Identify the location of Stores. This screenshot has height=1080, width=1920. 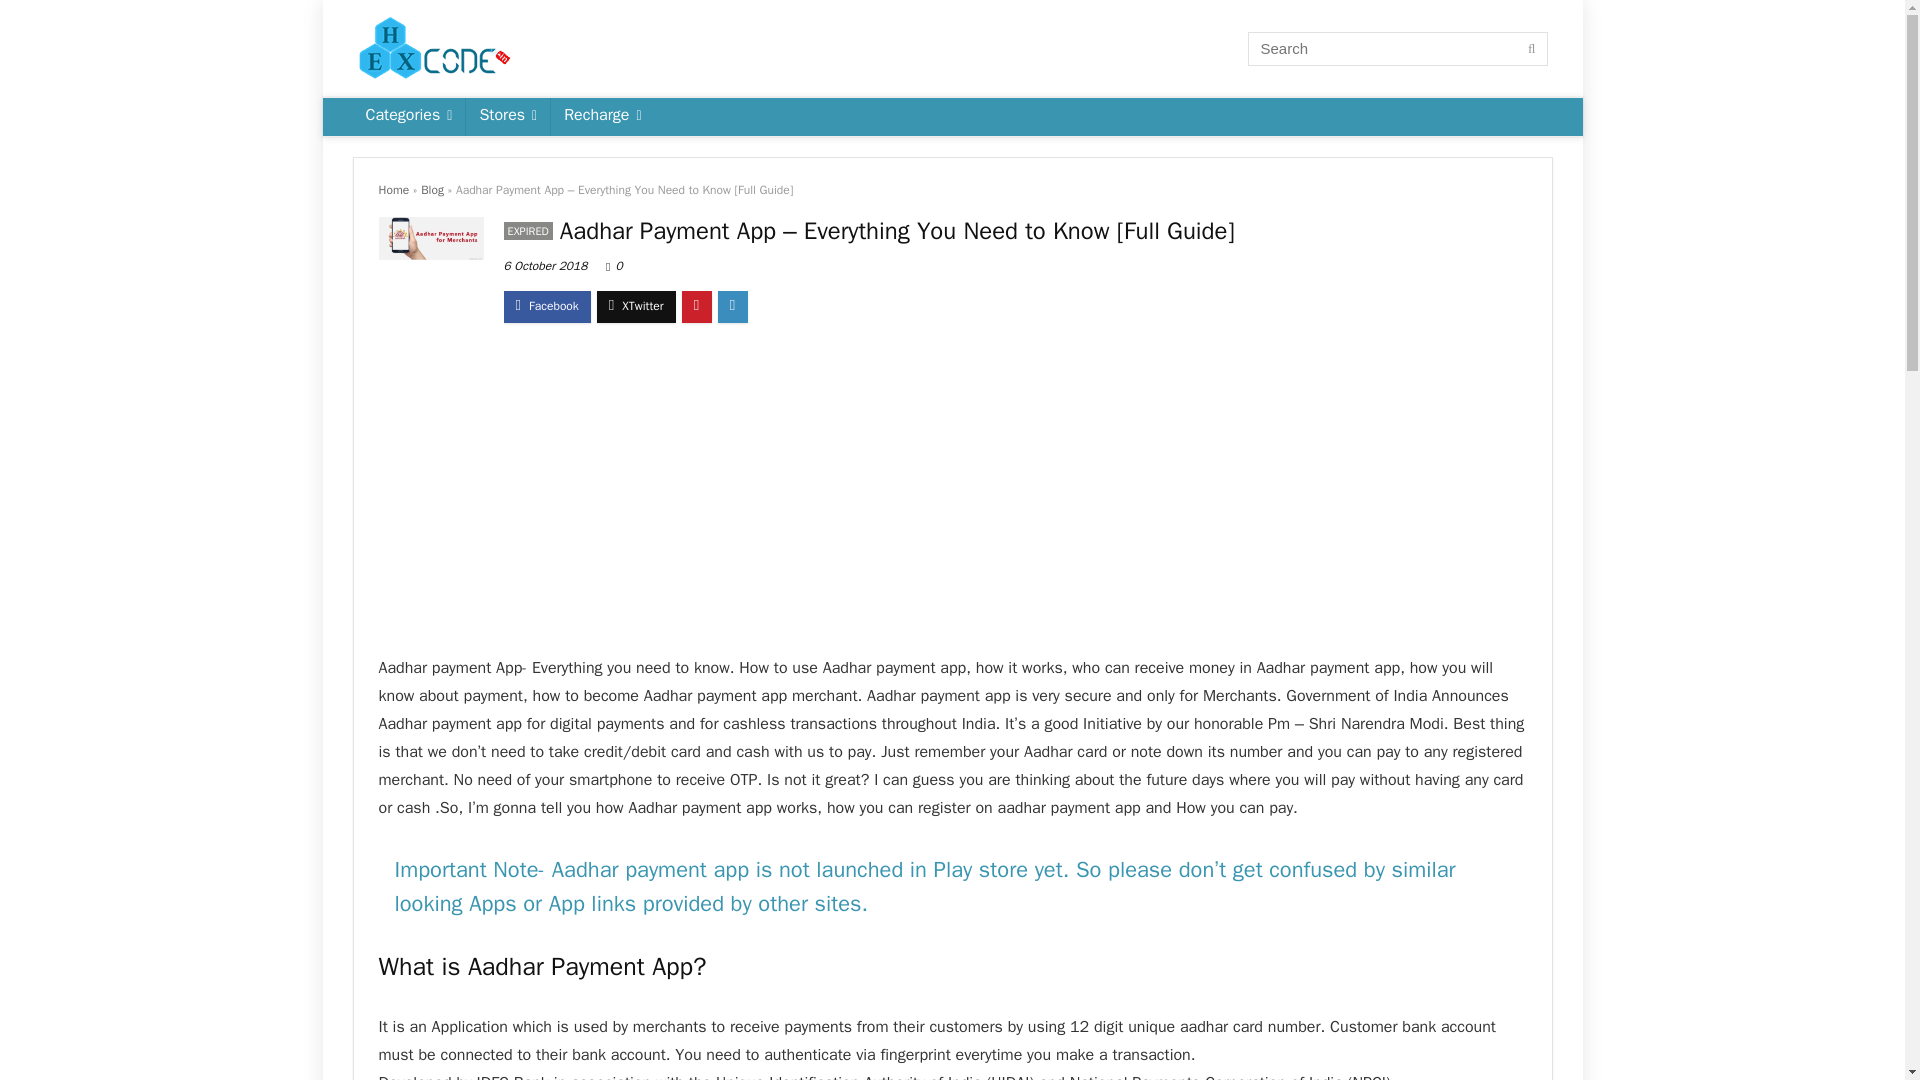
(508, 117).